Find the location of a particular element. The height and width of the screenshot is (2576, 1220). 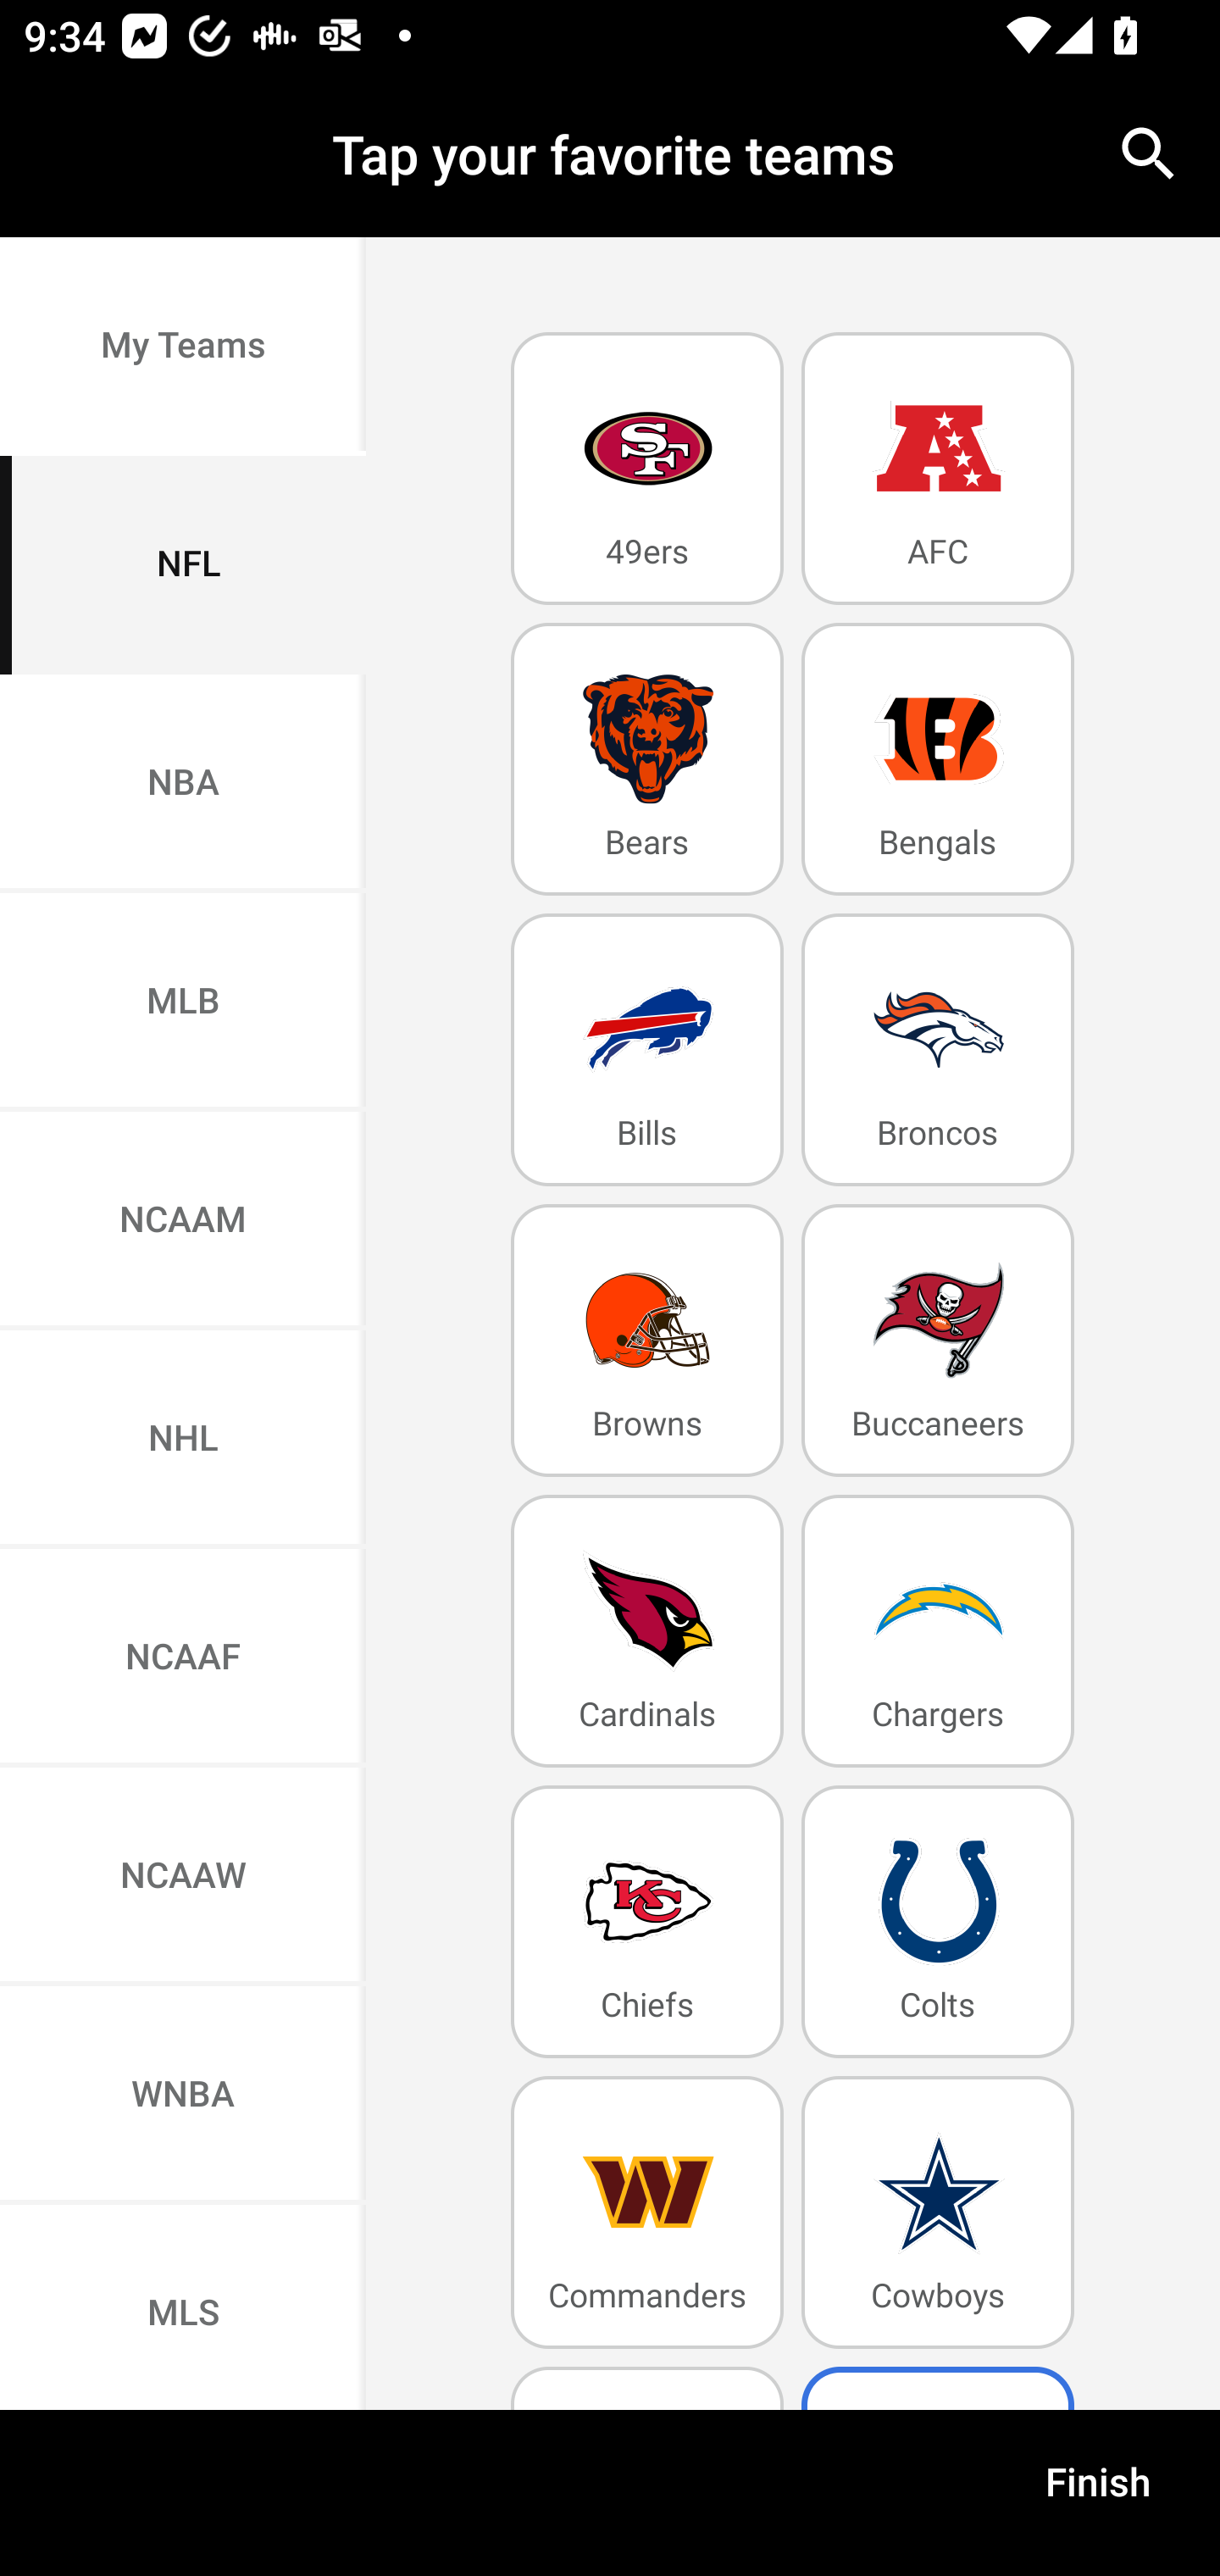

49ers is located at coordinates (647, 469).